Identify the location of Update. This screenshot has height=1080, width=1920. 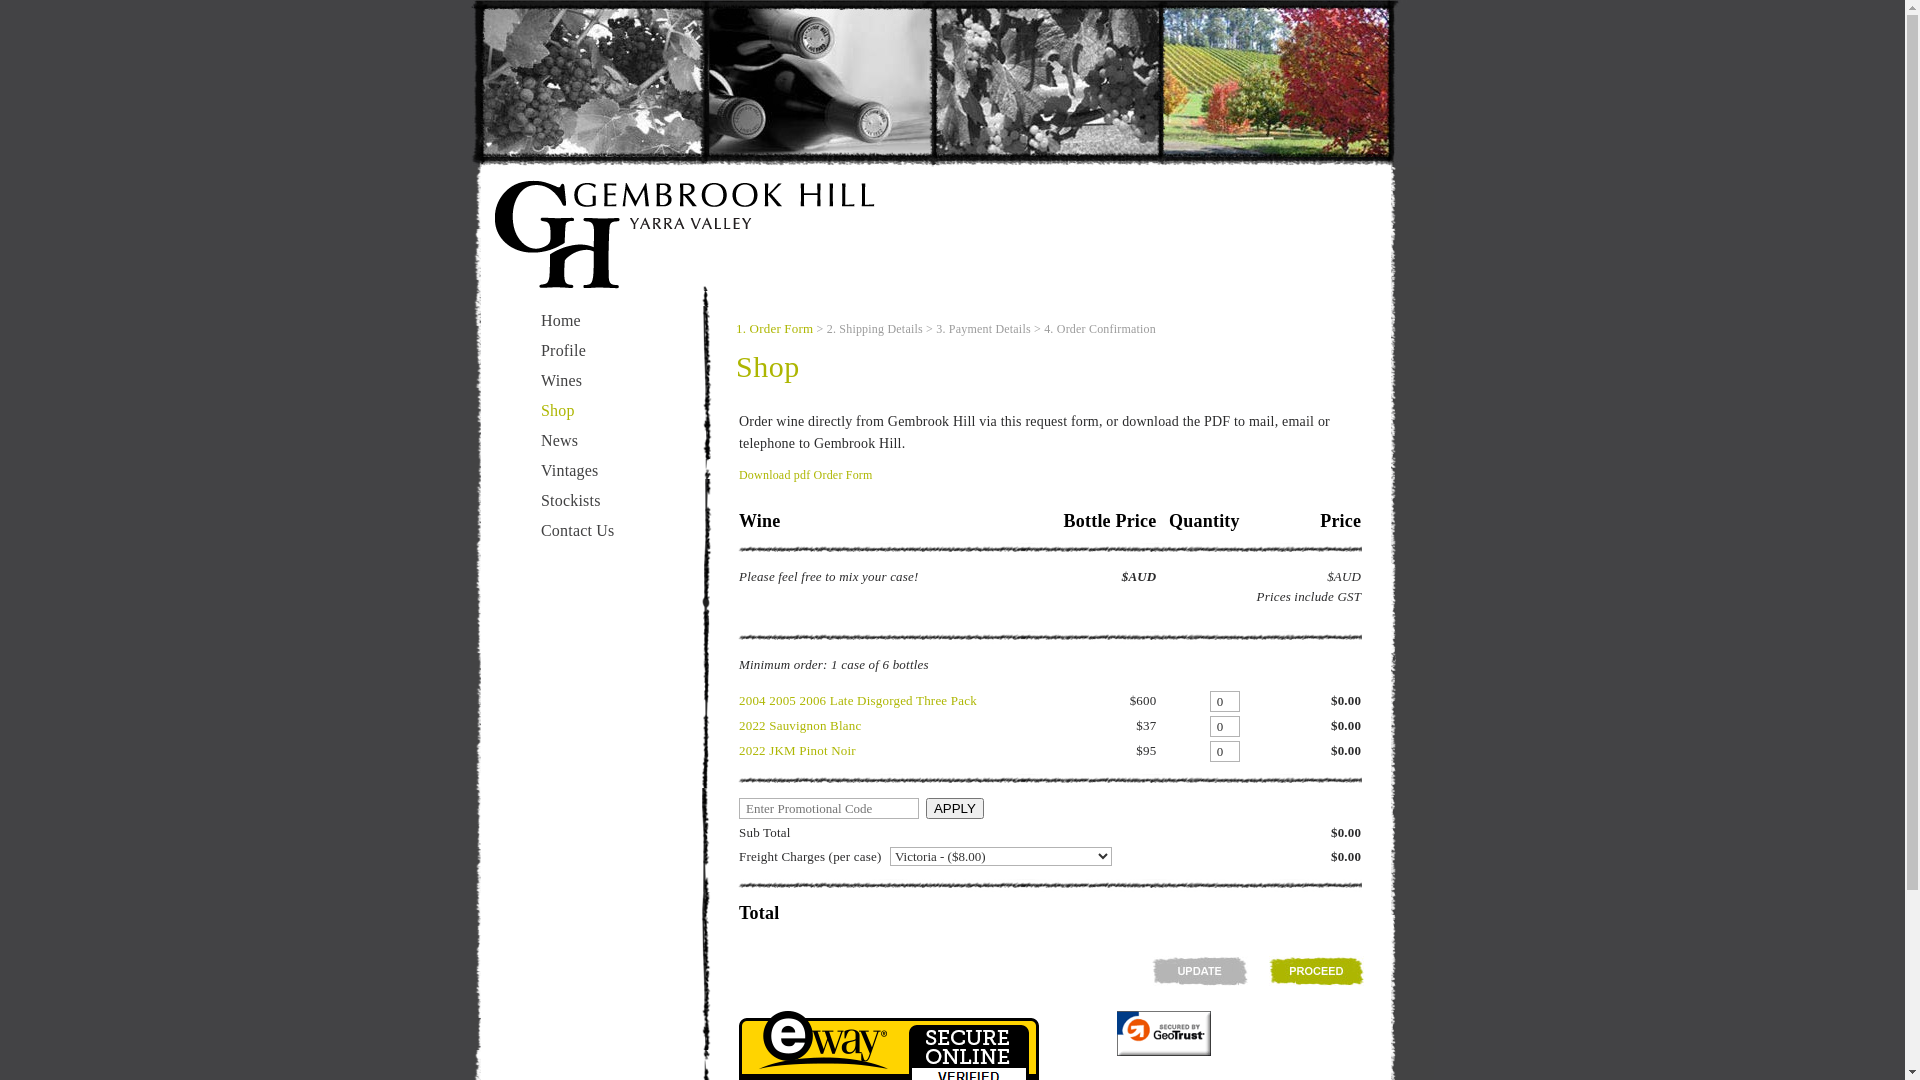
(1200, 971).